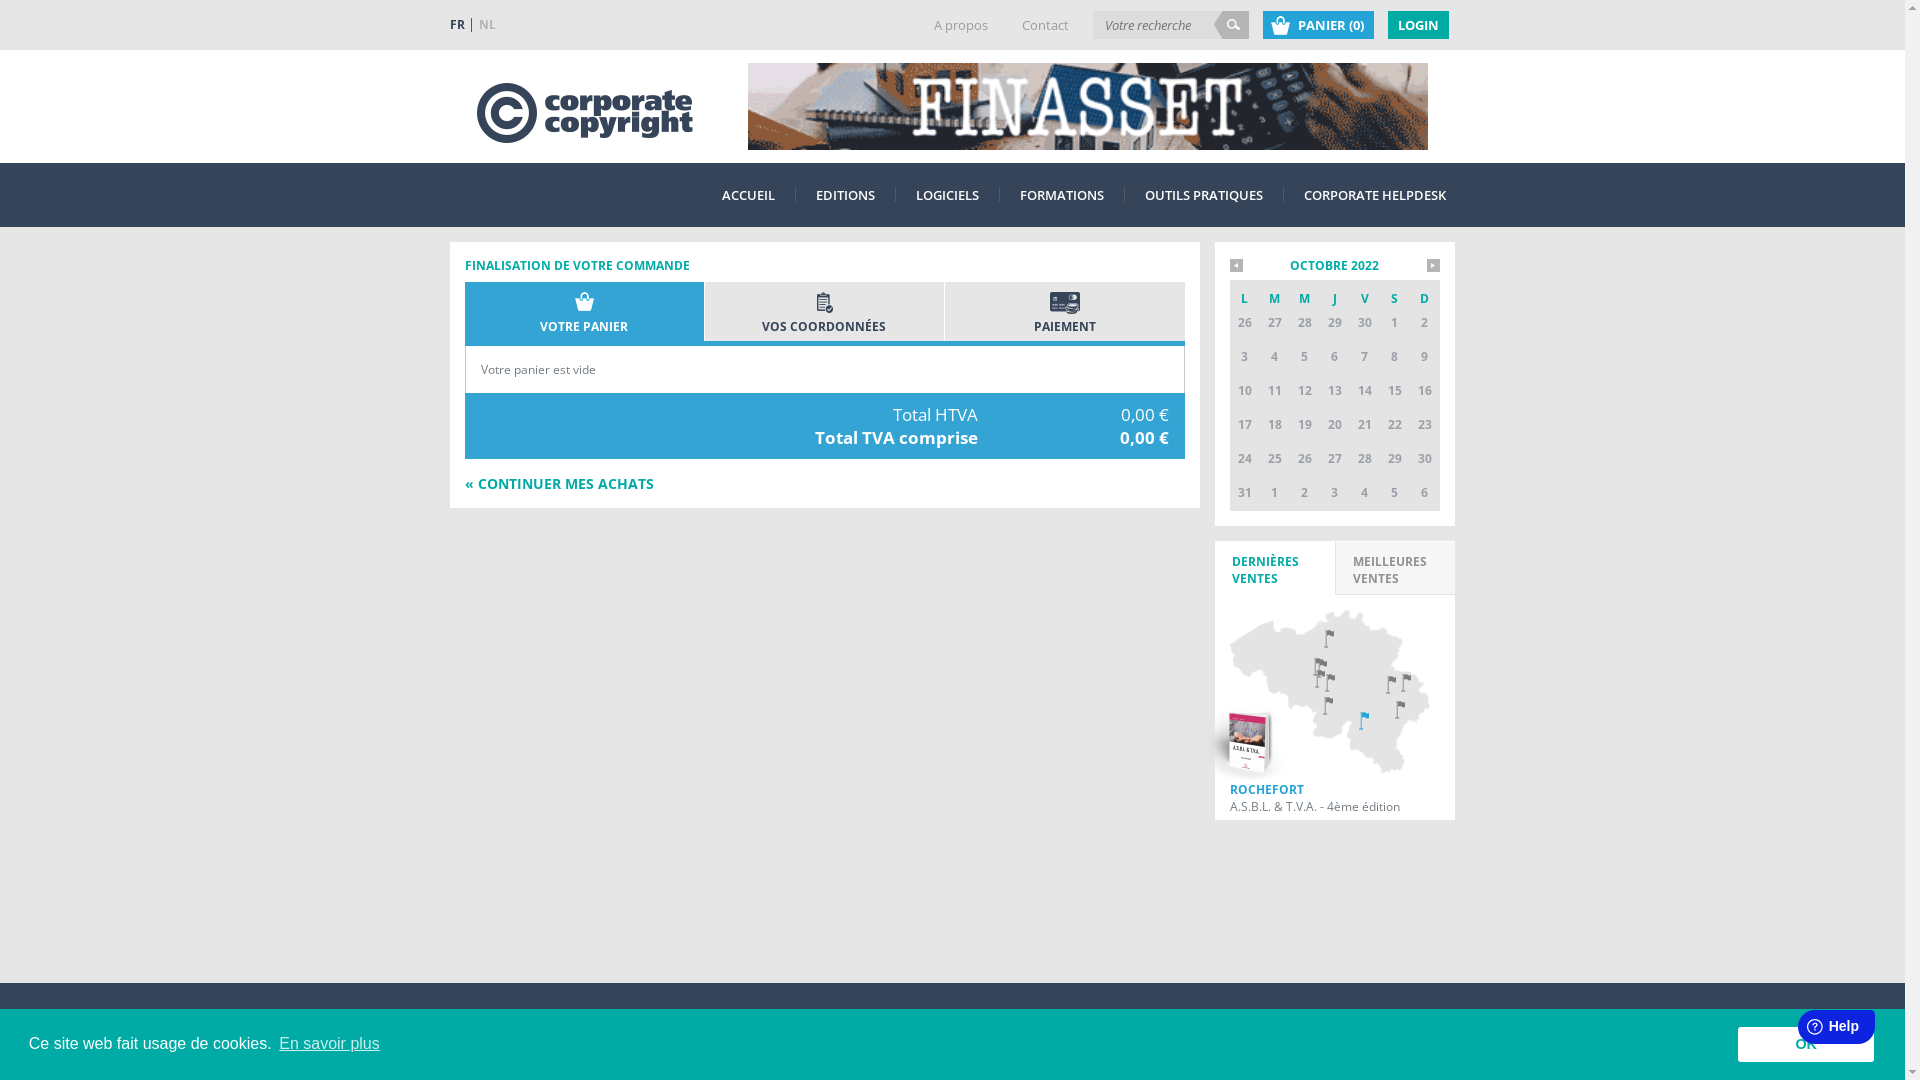  Describe the element at coordinates (1375, 195) in the screenshot. I see `CORPORATE HELPDESK` at that location.